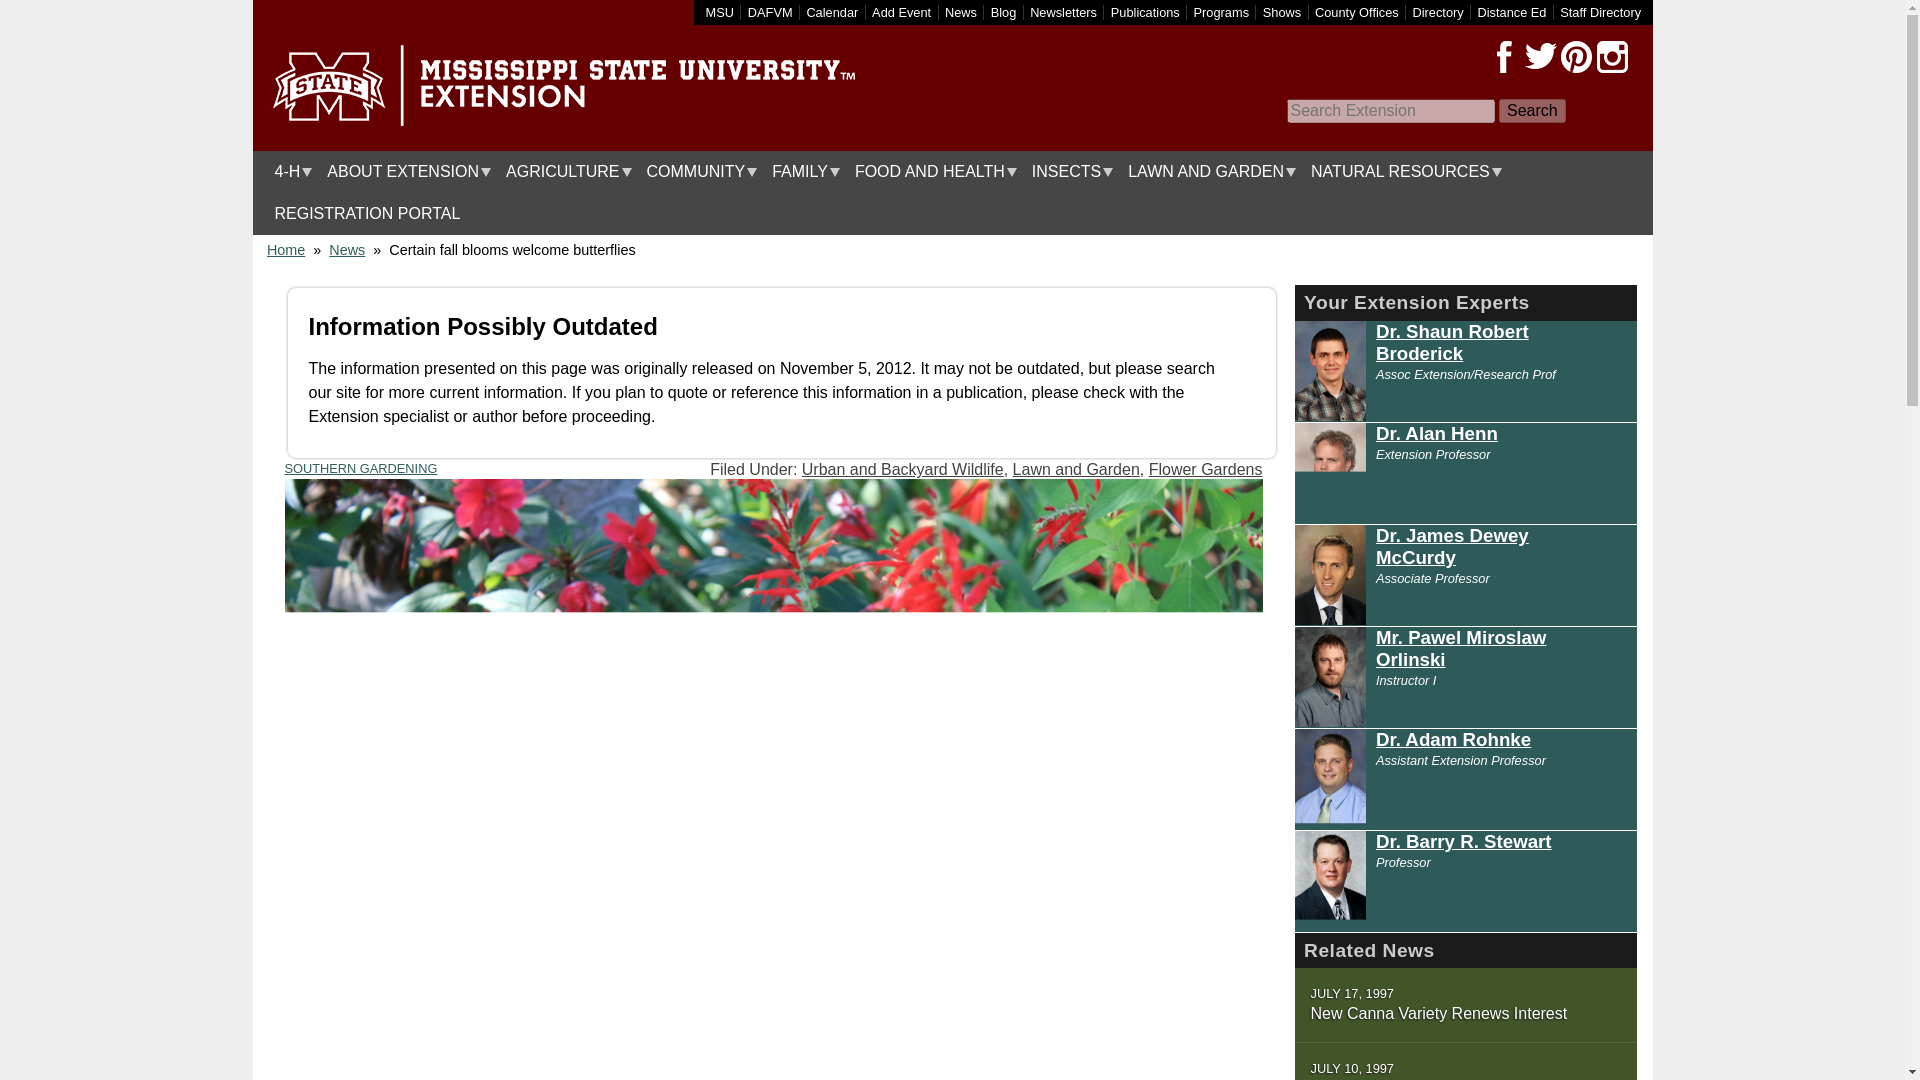  I want to click on Find a county extension office, so click(1357, 12).